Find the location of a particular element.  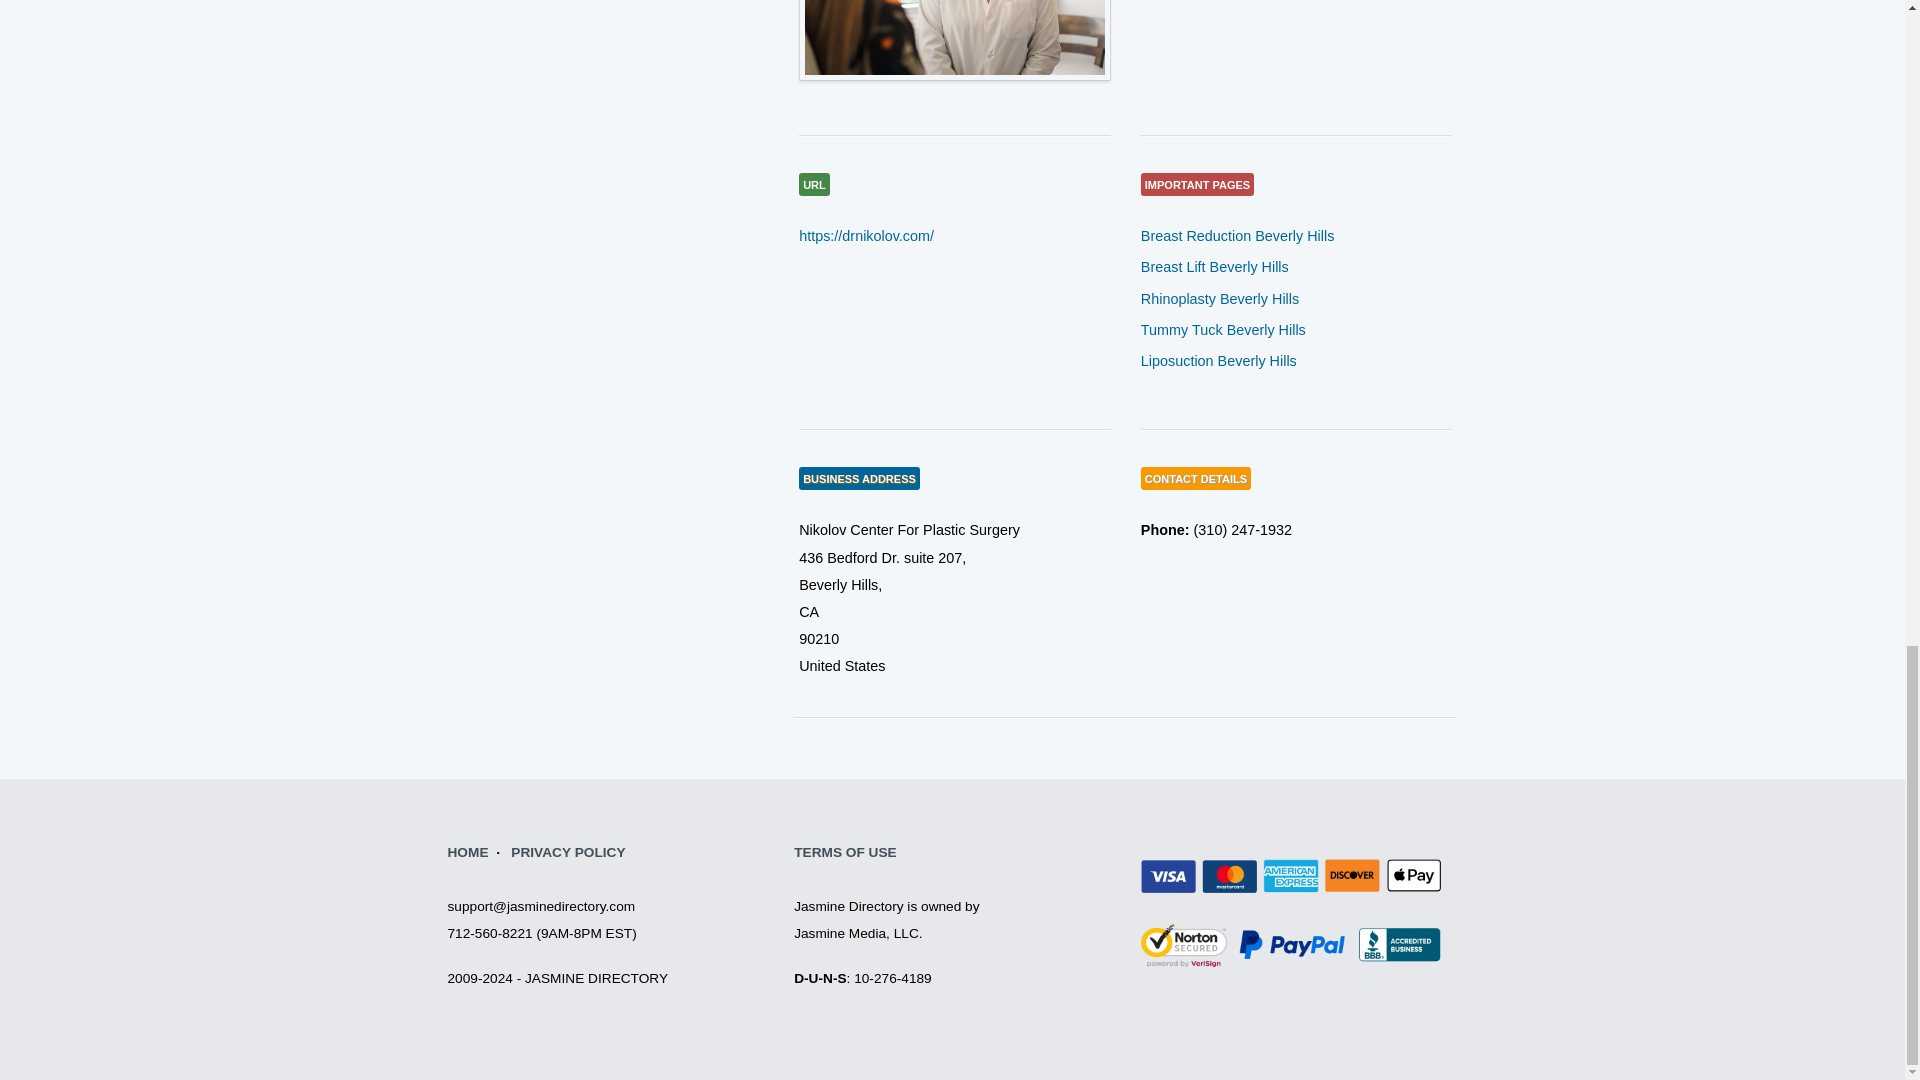

Liposuction Beverly Hills is located at coordinates (1218, 361).